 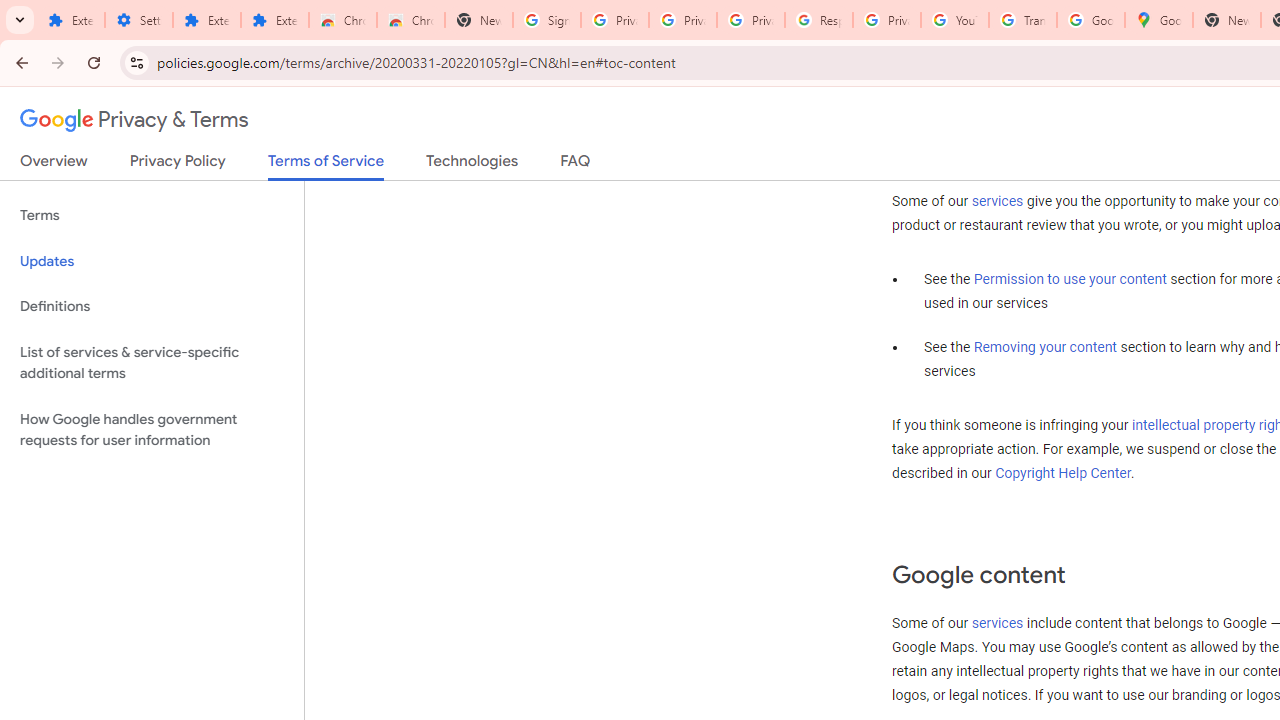 I want to click on Extensions, so click(x=70, y=20).